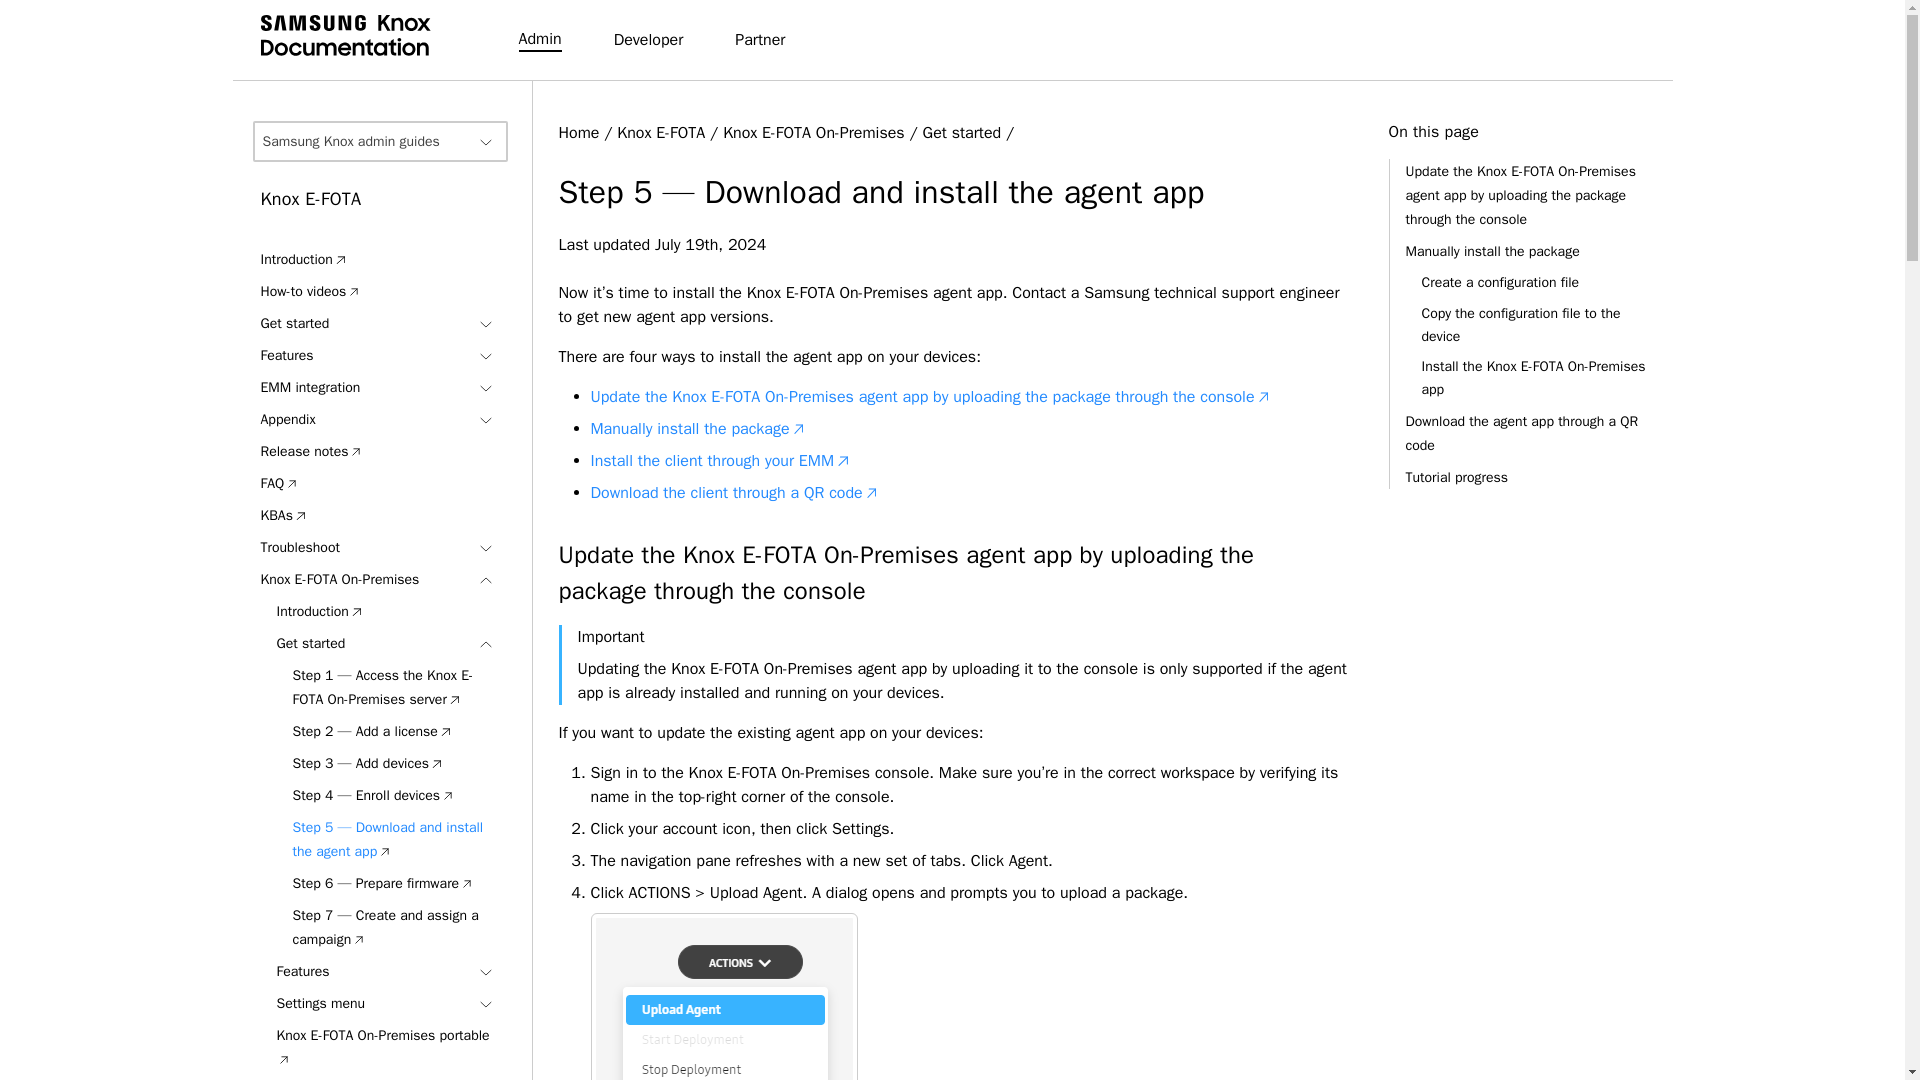 The width and height of the screenshot is (1920, 1080). What do you see at coordinates (303, 258) in the screenshot?
I see `Introduction` at bounding box center [303, 258].